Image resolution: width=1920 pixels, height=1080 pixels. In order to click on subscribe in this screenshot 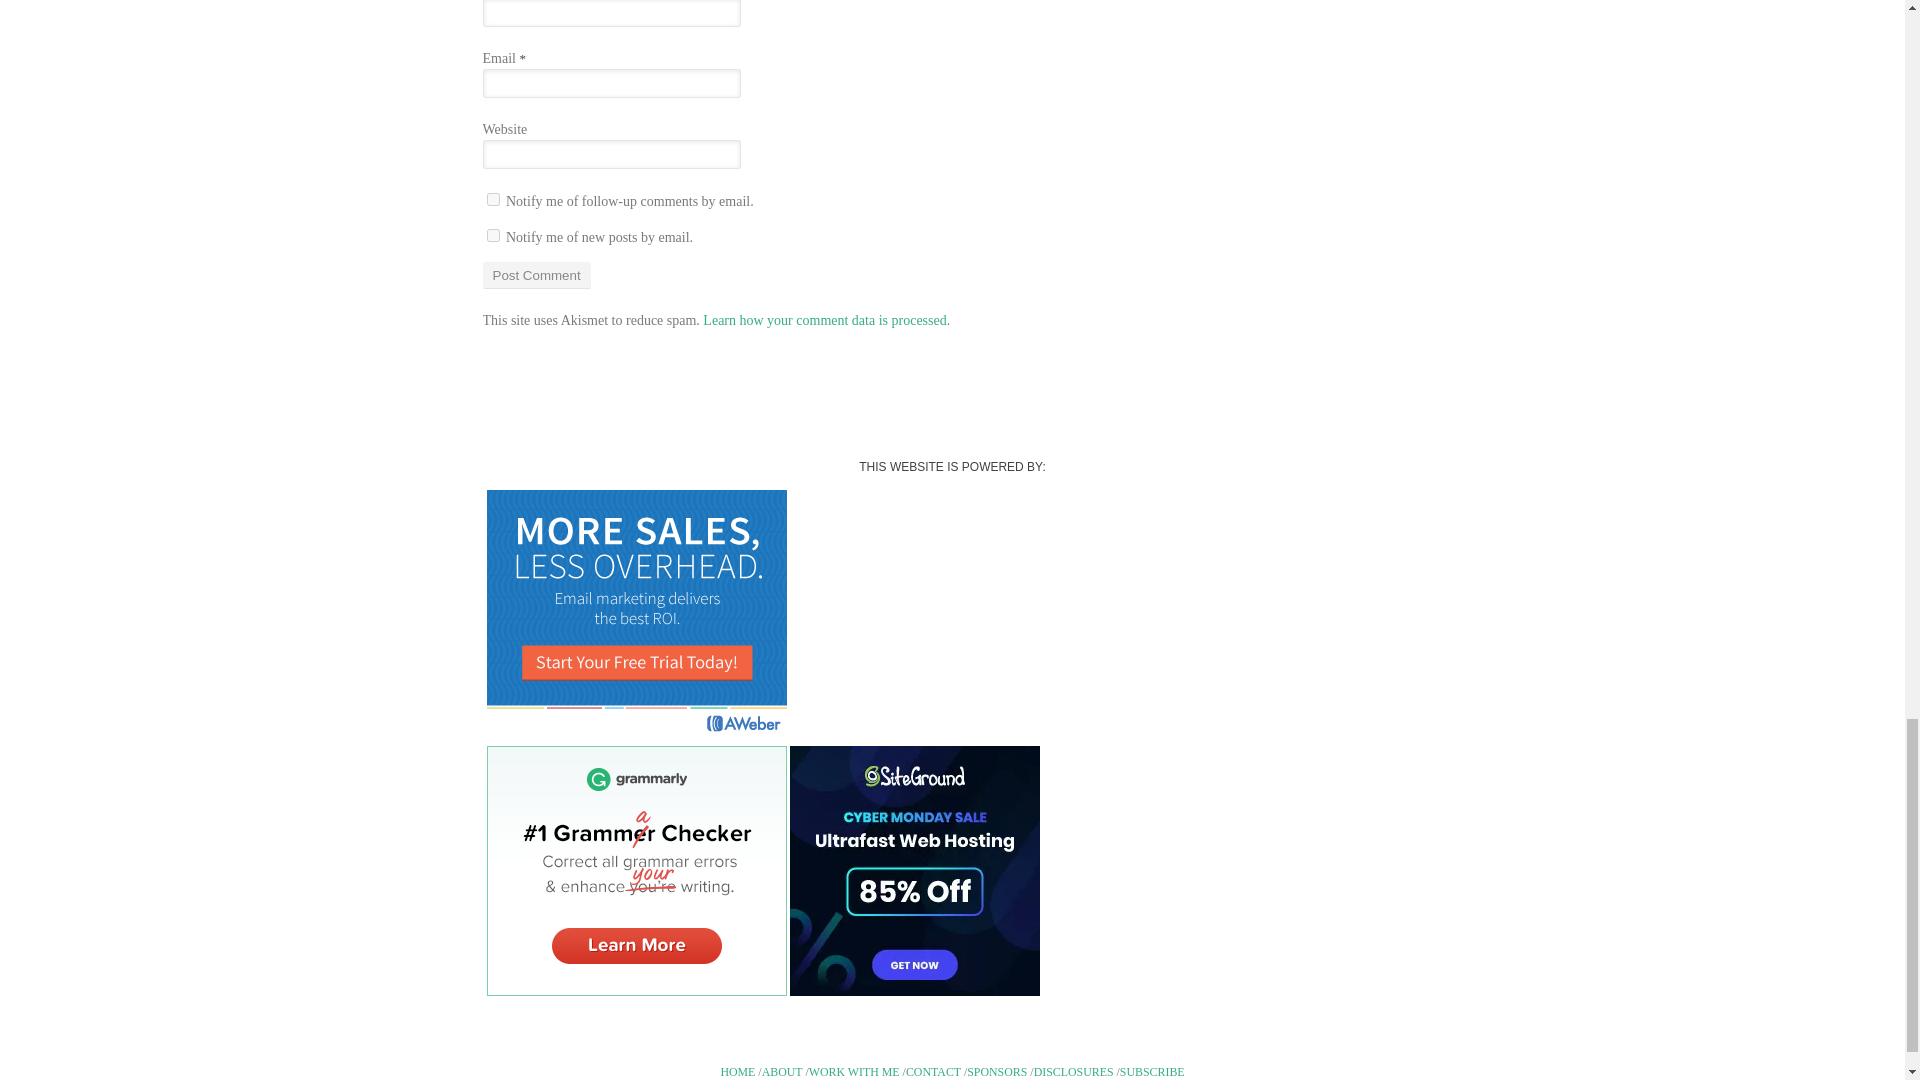, I will do `click(492, 234)`.